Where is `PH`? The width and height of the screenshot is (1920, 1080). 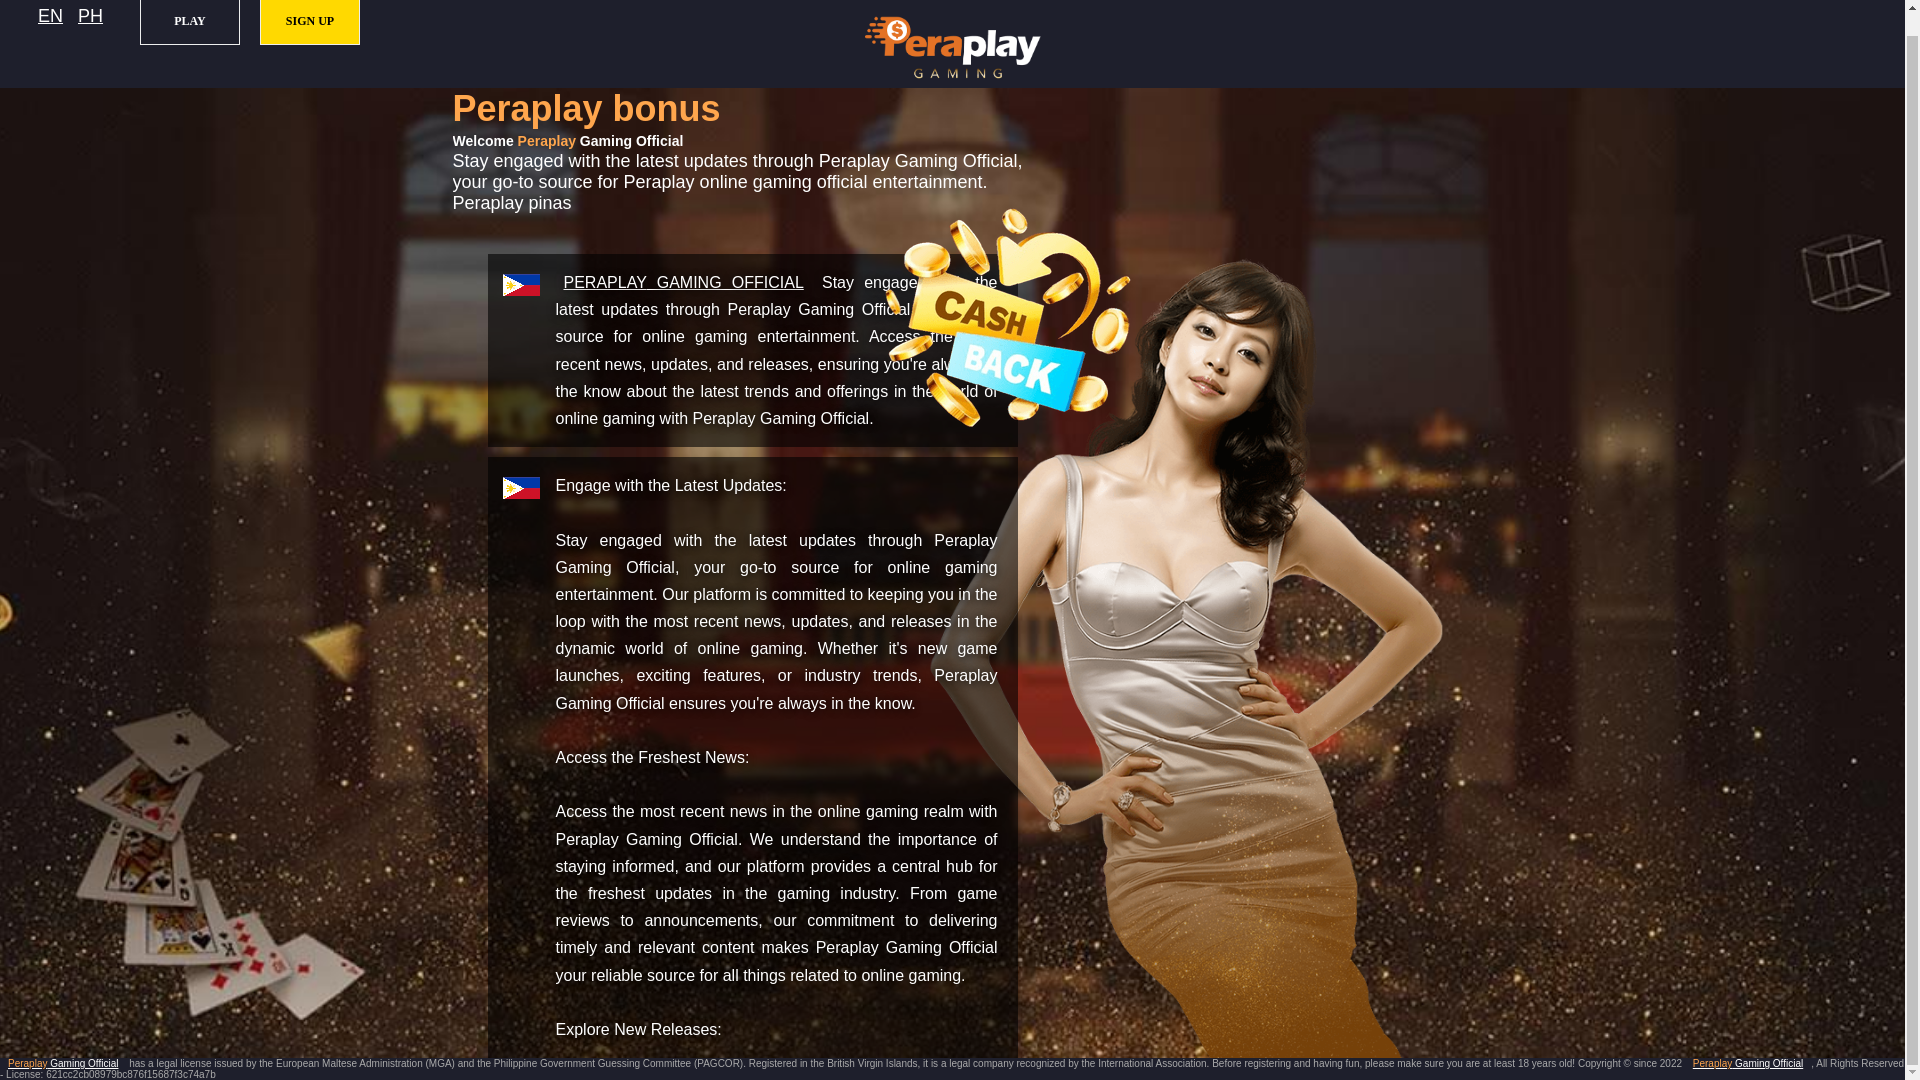
PH is located at coordinates (90, 16).